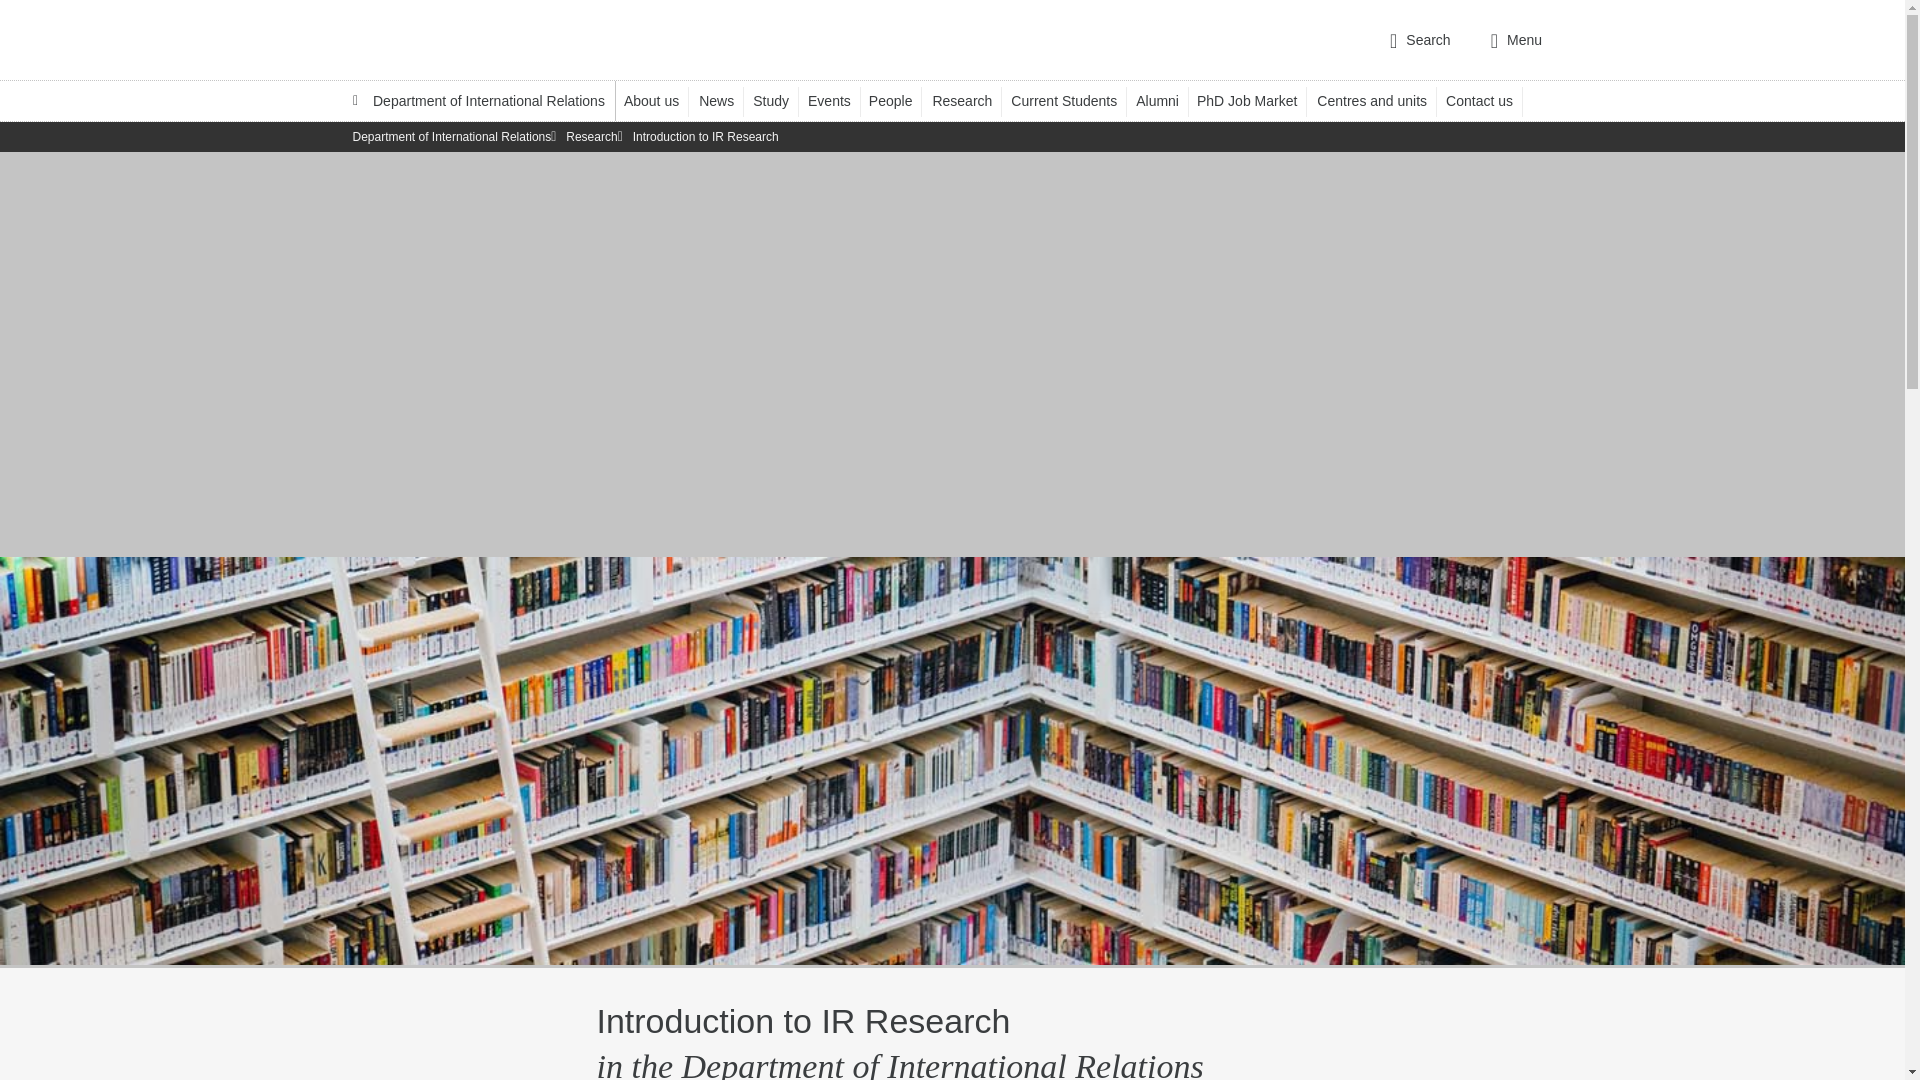 Image resolution: width=1920 pixels, height=1080 pixels. I want to click on Study, so click(780, 100).